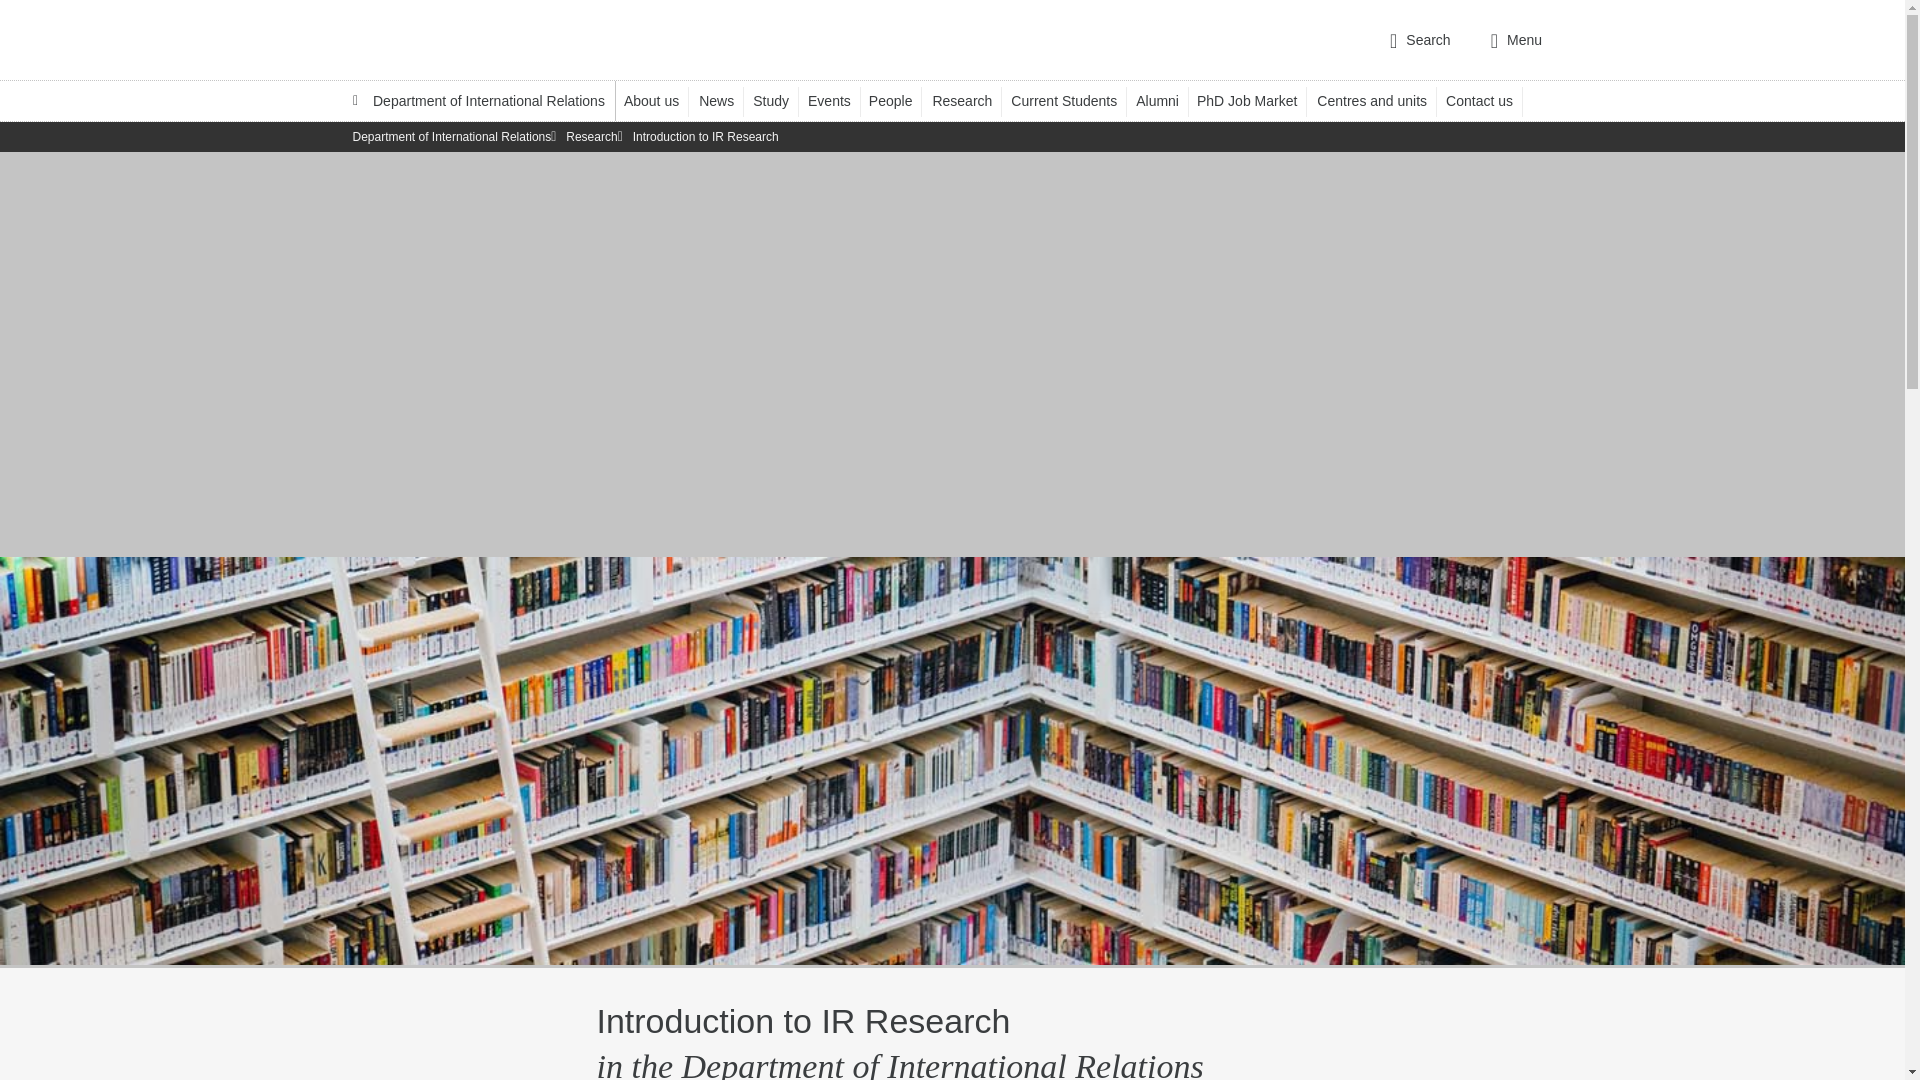 Image resolution: width=1920 pixels, height=1080 pixels. I want to click on Study, so click(780, 100).